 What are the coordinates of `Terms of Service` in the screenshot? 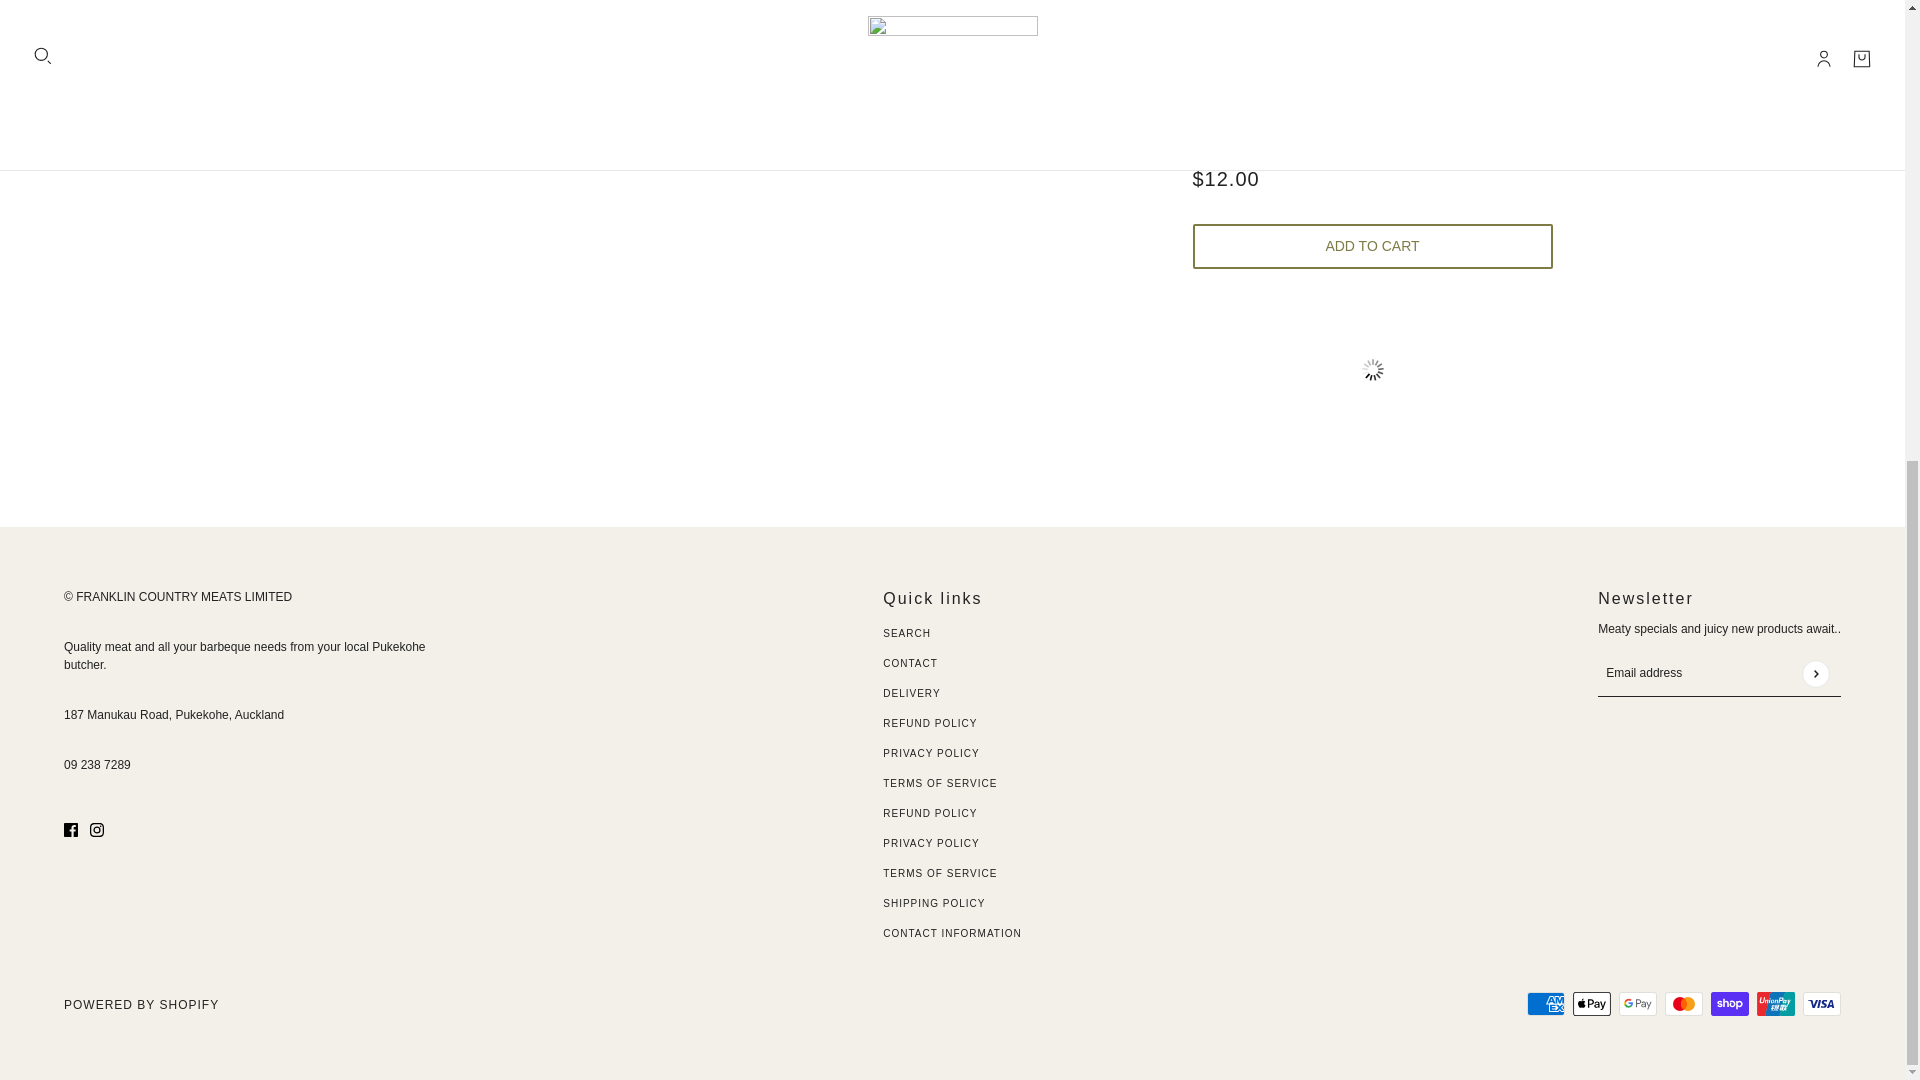 It's located at (940, 783).